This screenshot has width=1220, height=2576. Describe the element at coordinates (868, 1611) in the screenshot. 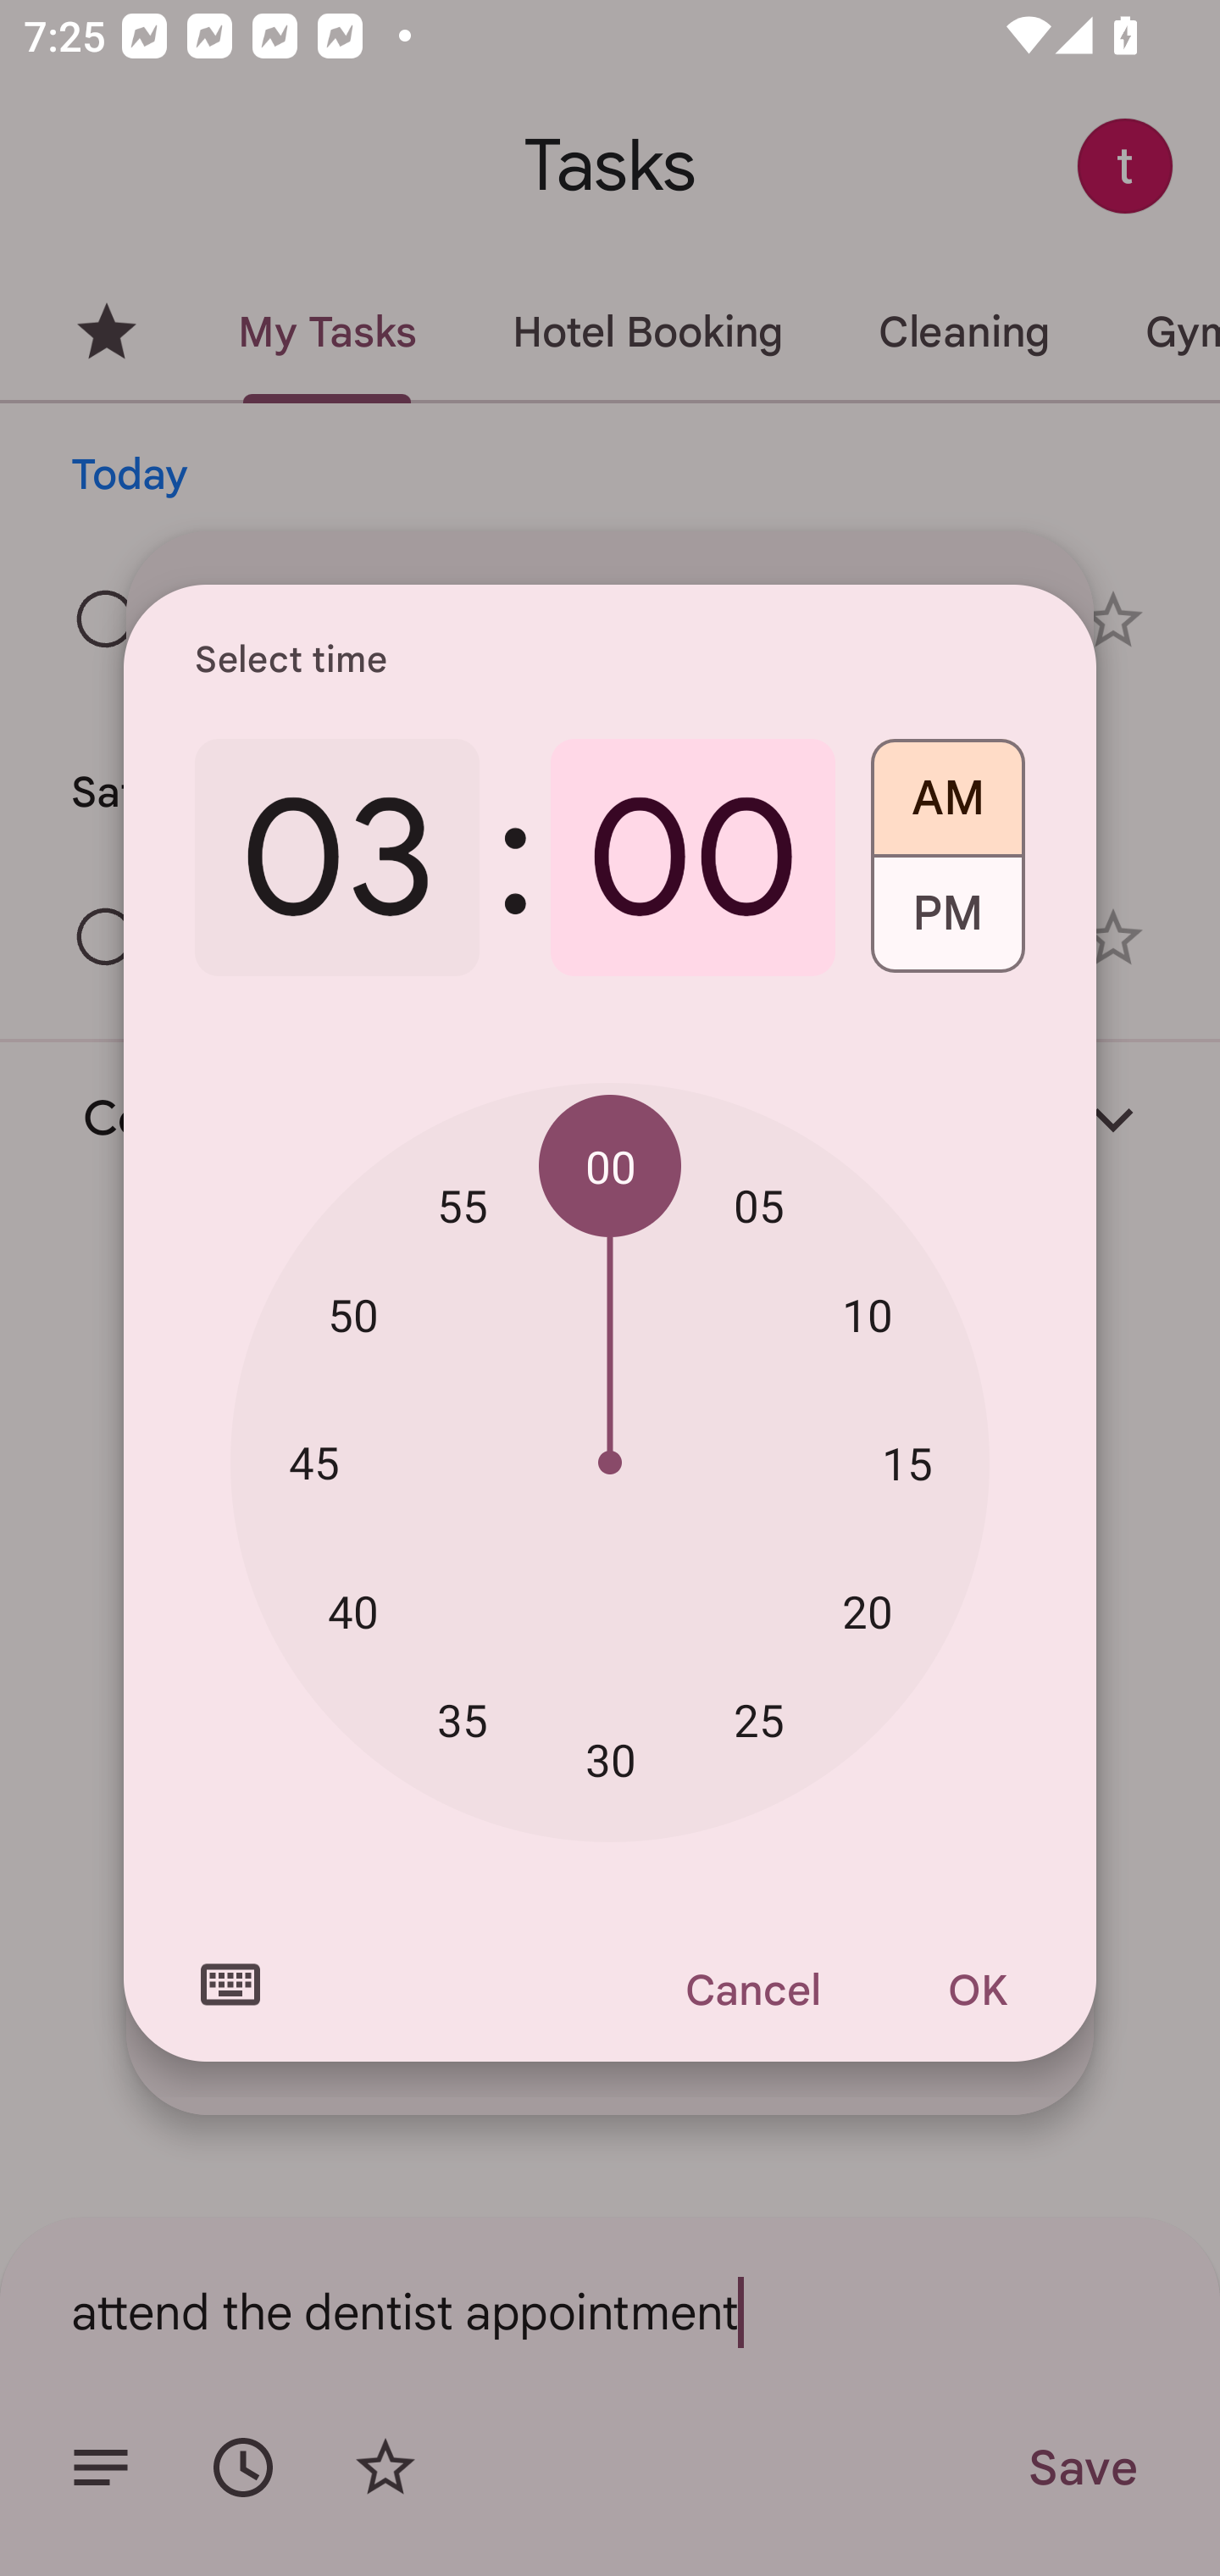

I see `20 20 minutes` at that location.